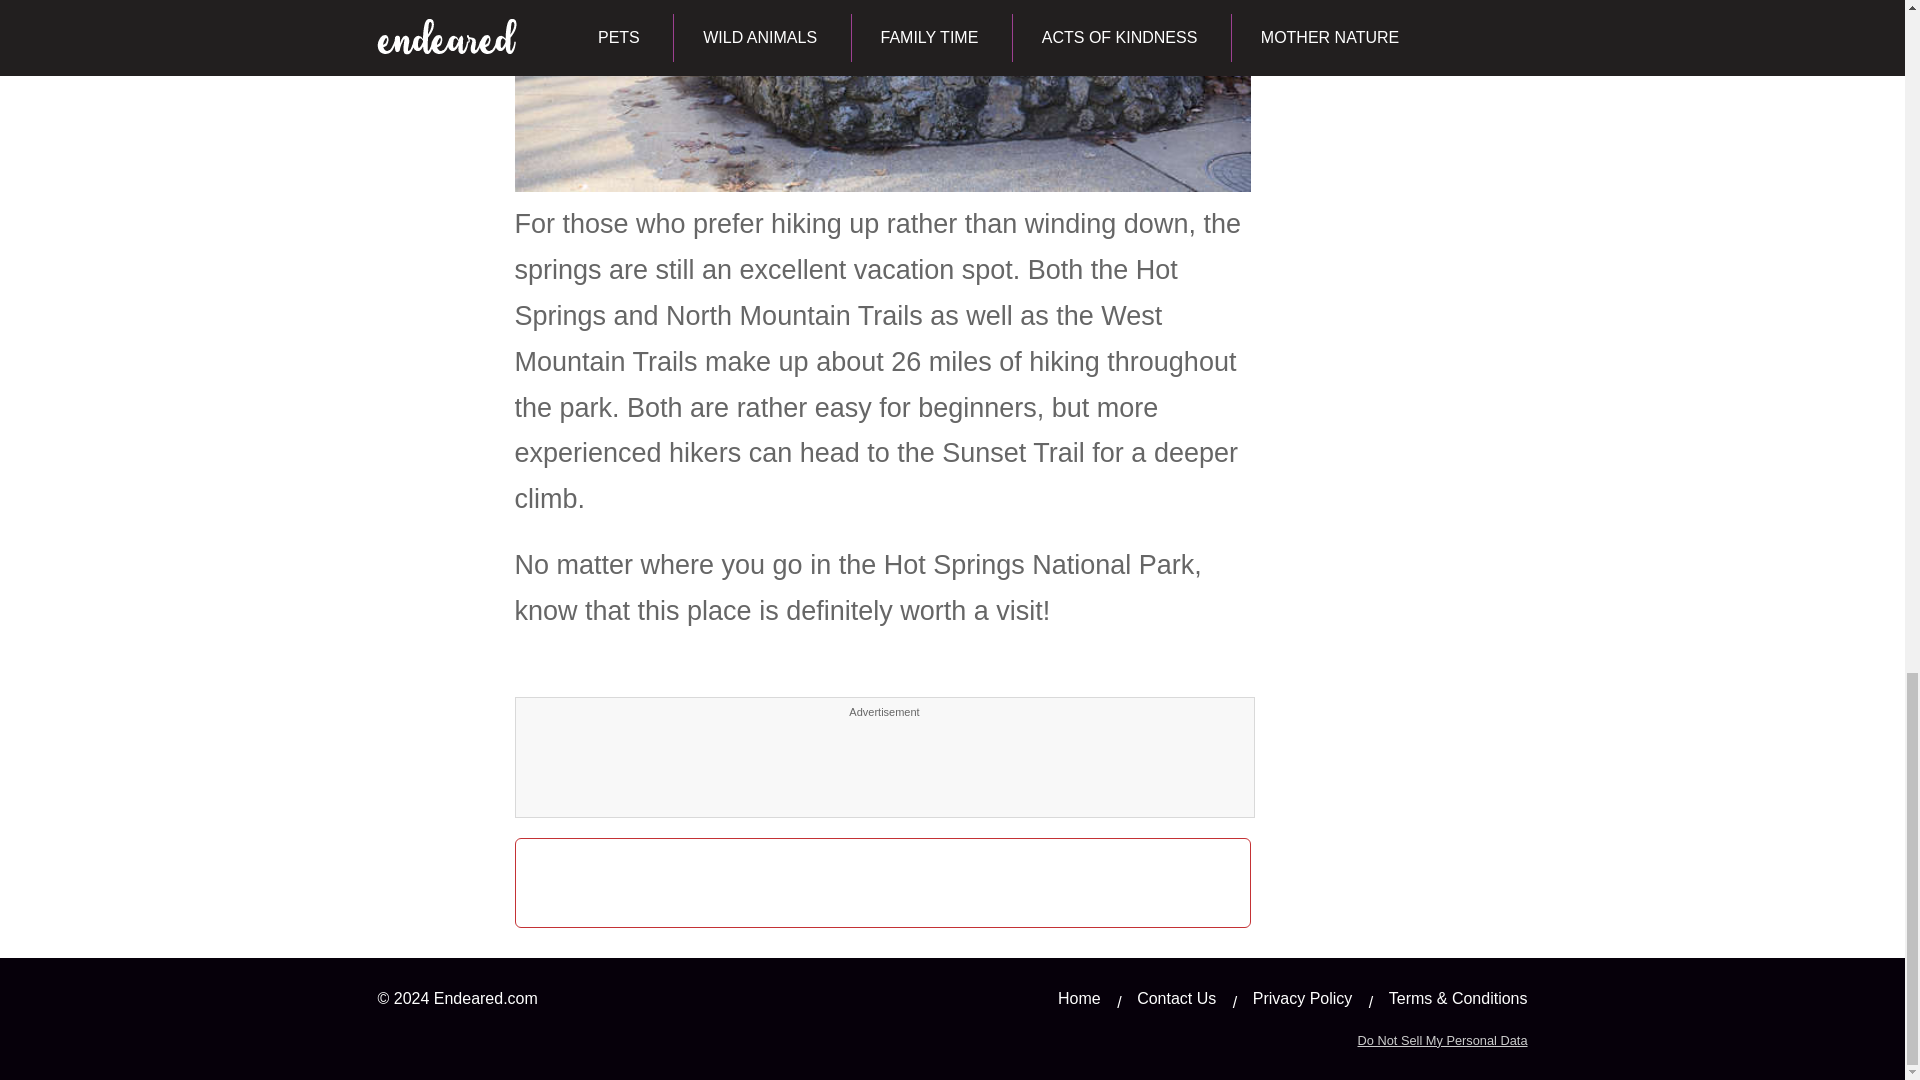 The image size is (1920, 1080). I want to click on Home, so click(1078, 998).